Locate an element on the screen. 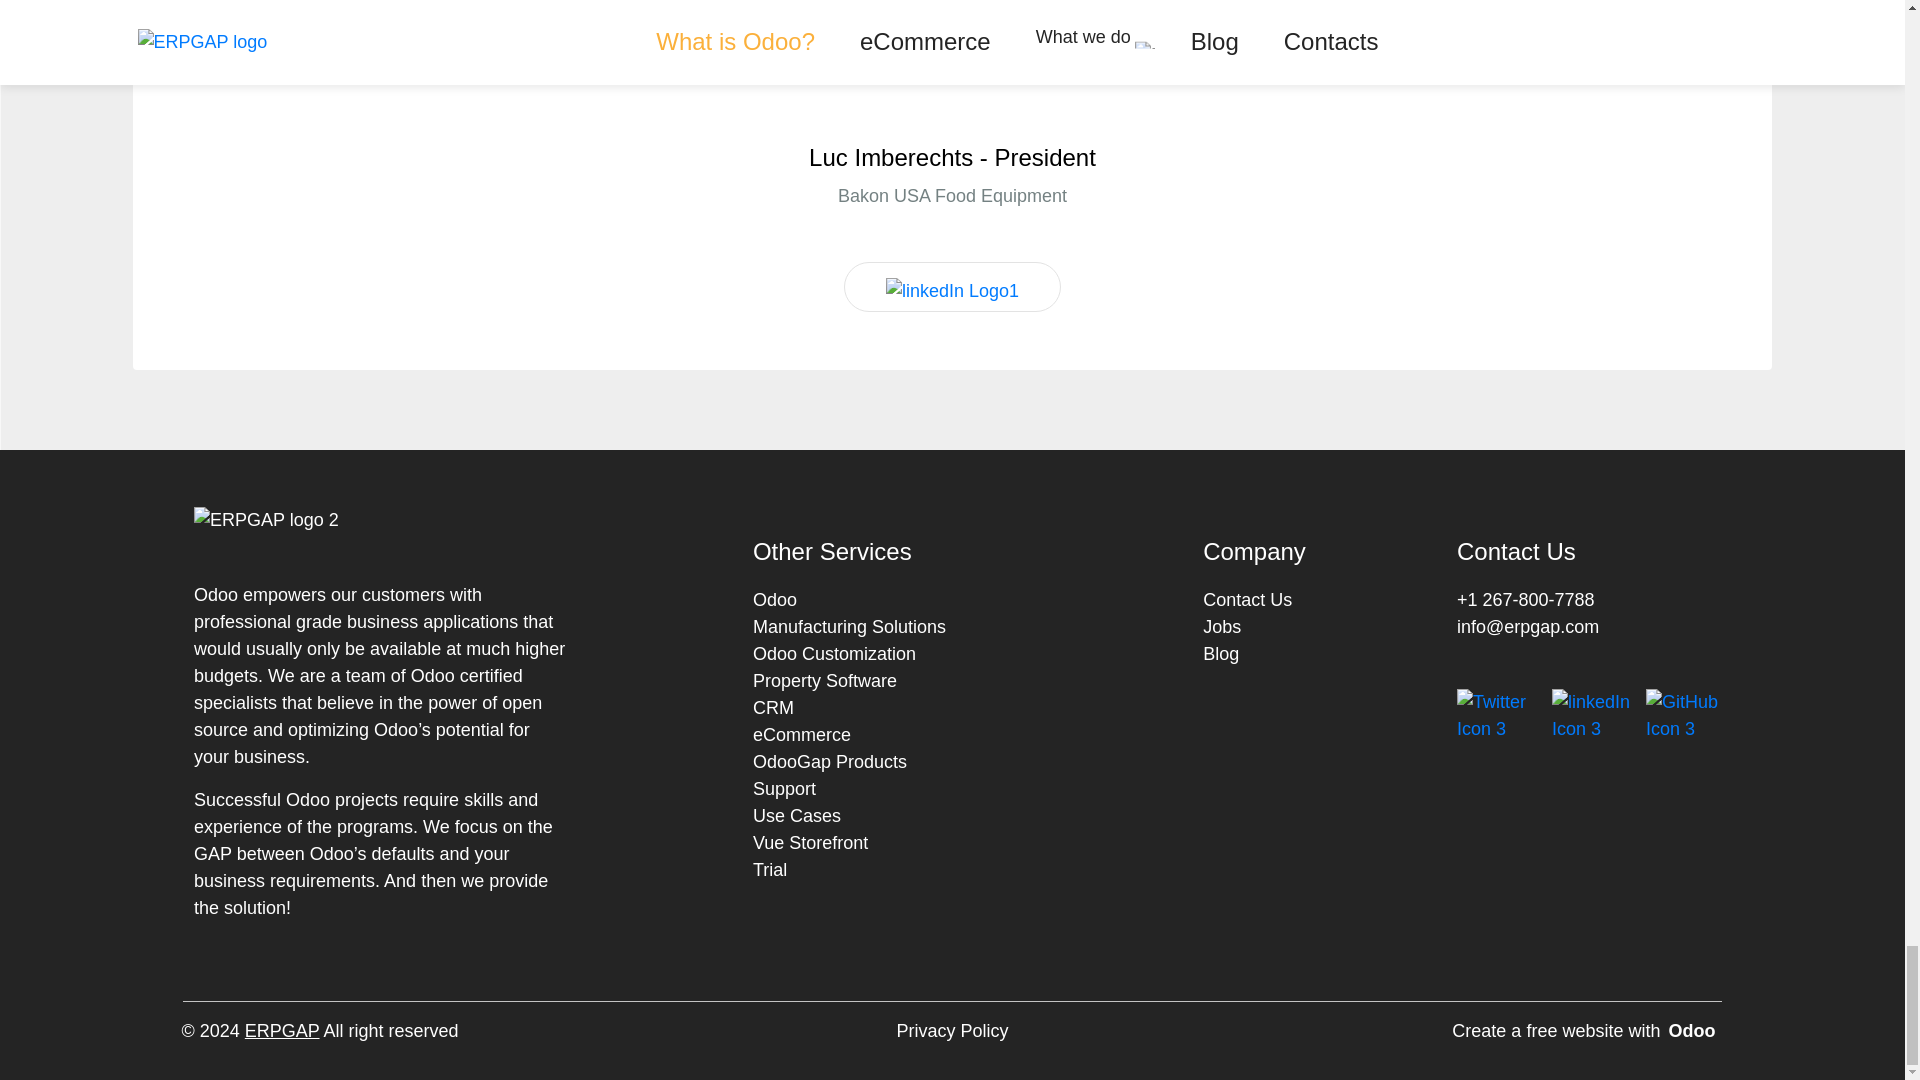 The width and height of the screenshot is (1920, 1080). Odoo Customization is located at coordinates (834, 654).